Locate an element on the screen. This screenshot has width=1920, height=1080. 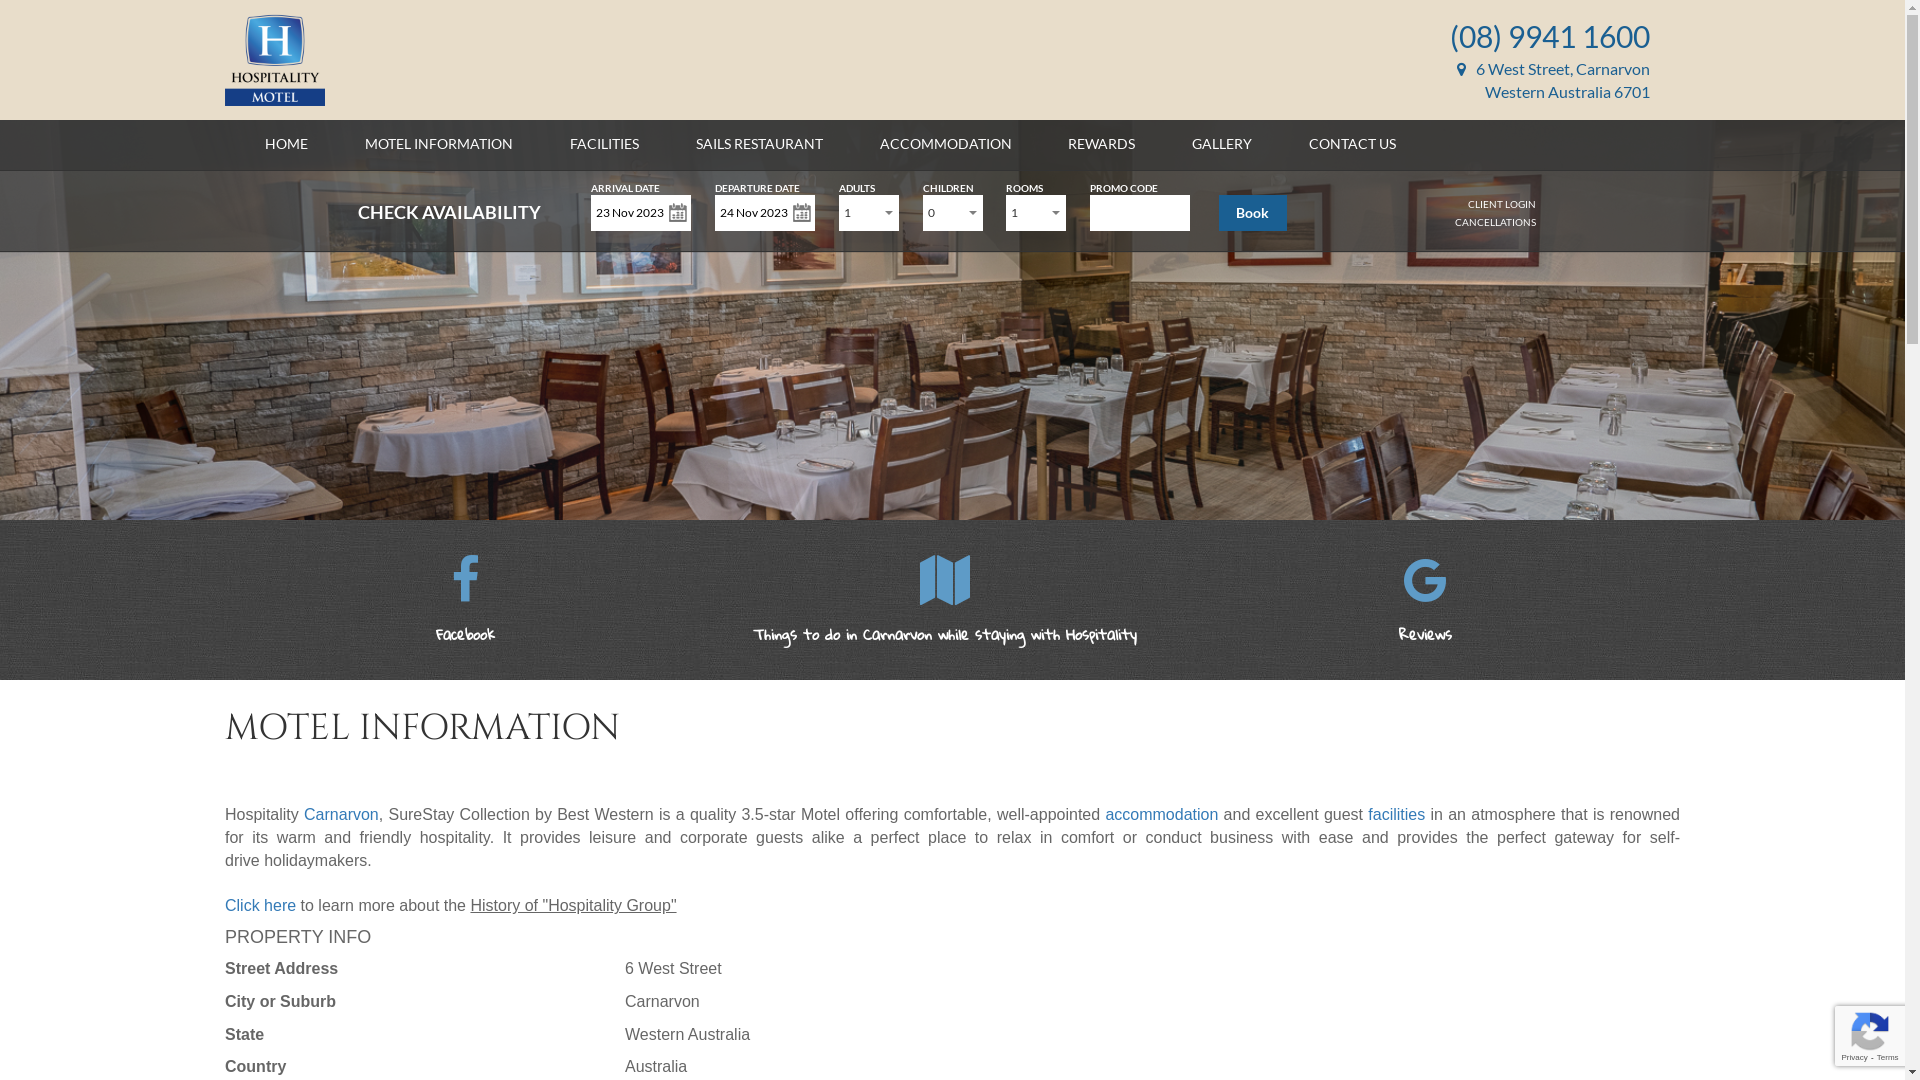
CANCELLATIONS is located at coordinates (1496, 222).